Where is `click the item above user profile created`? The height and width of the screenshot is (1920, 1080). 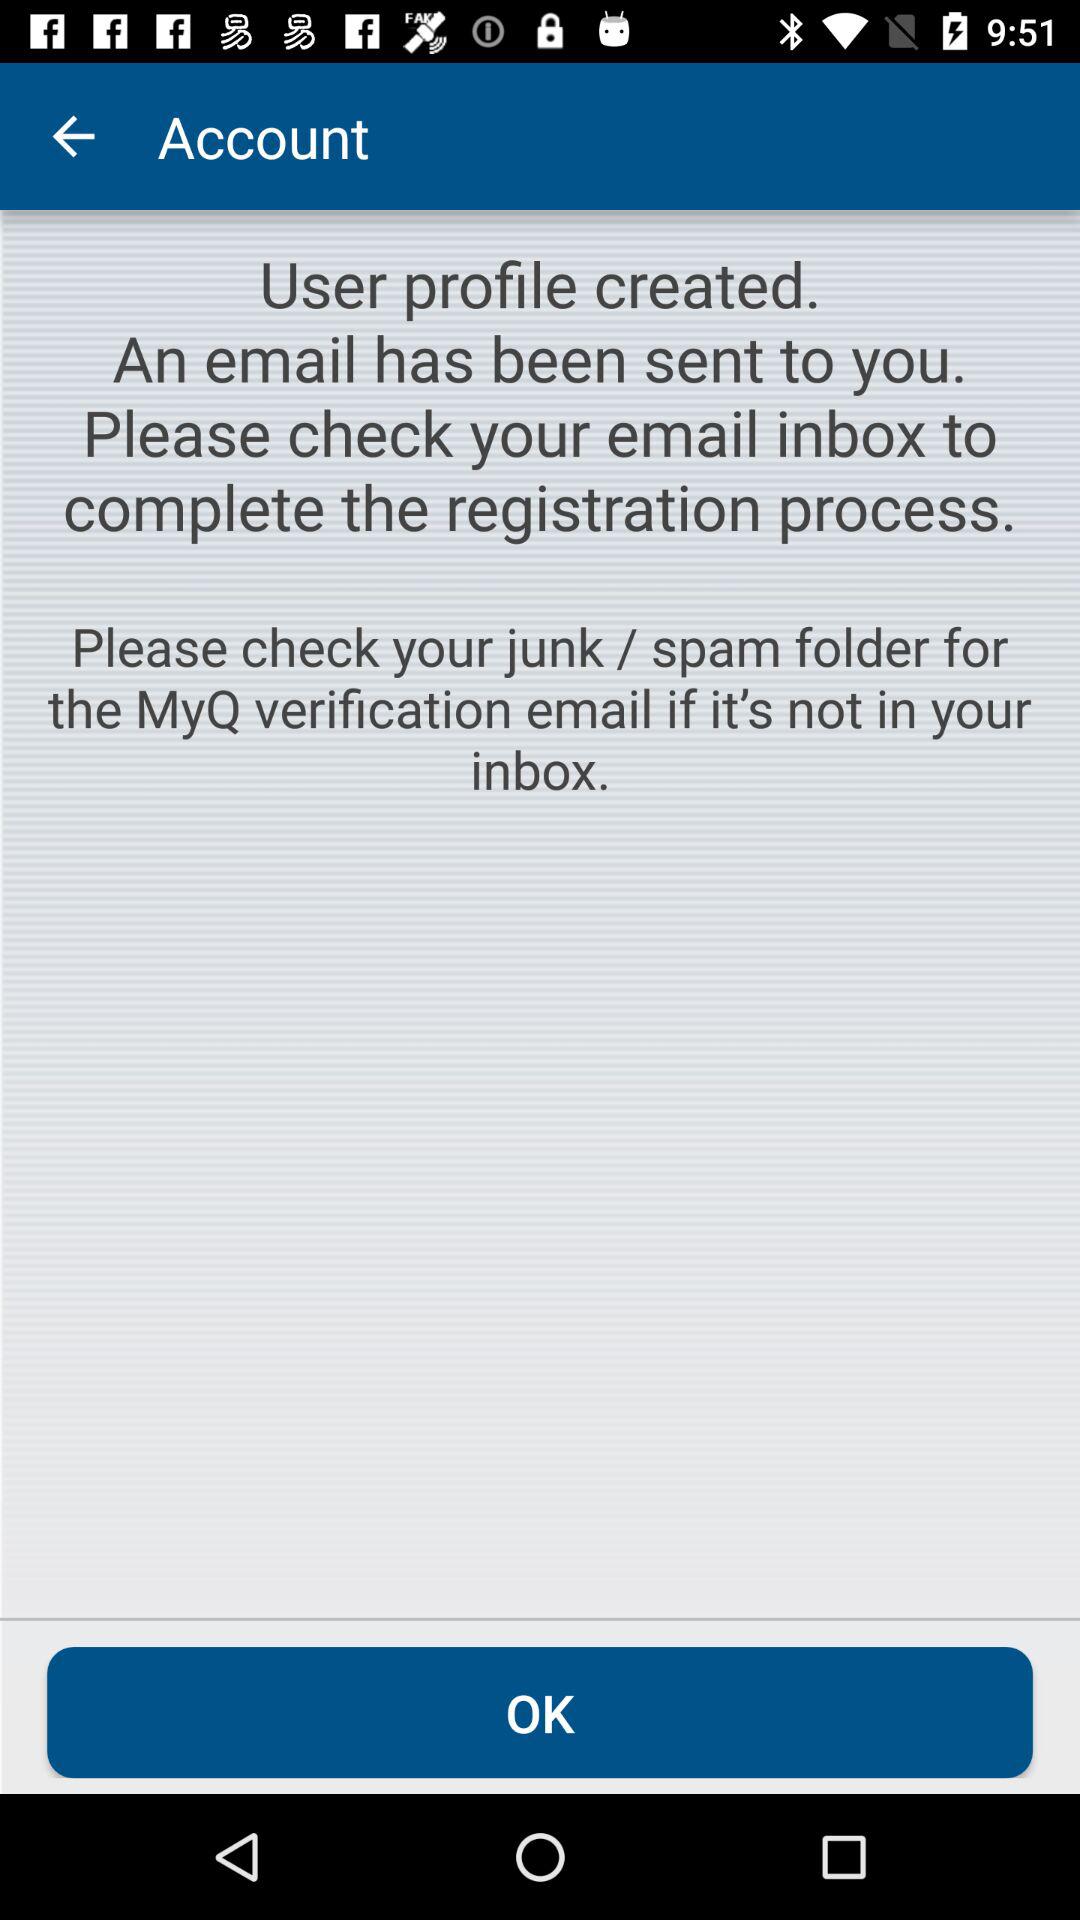 click the item above user profile created is located at coordinates (73, 136).